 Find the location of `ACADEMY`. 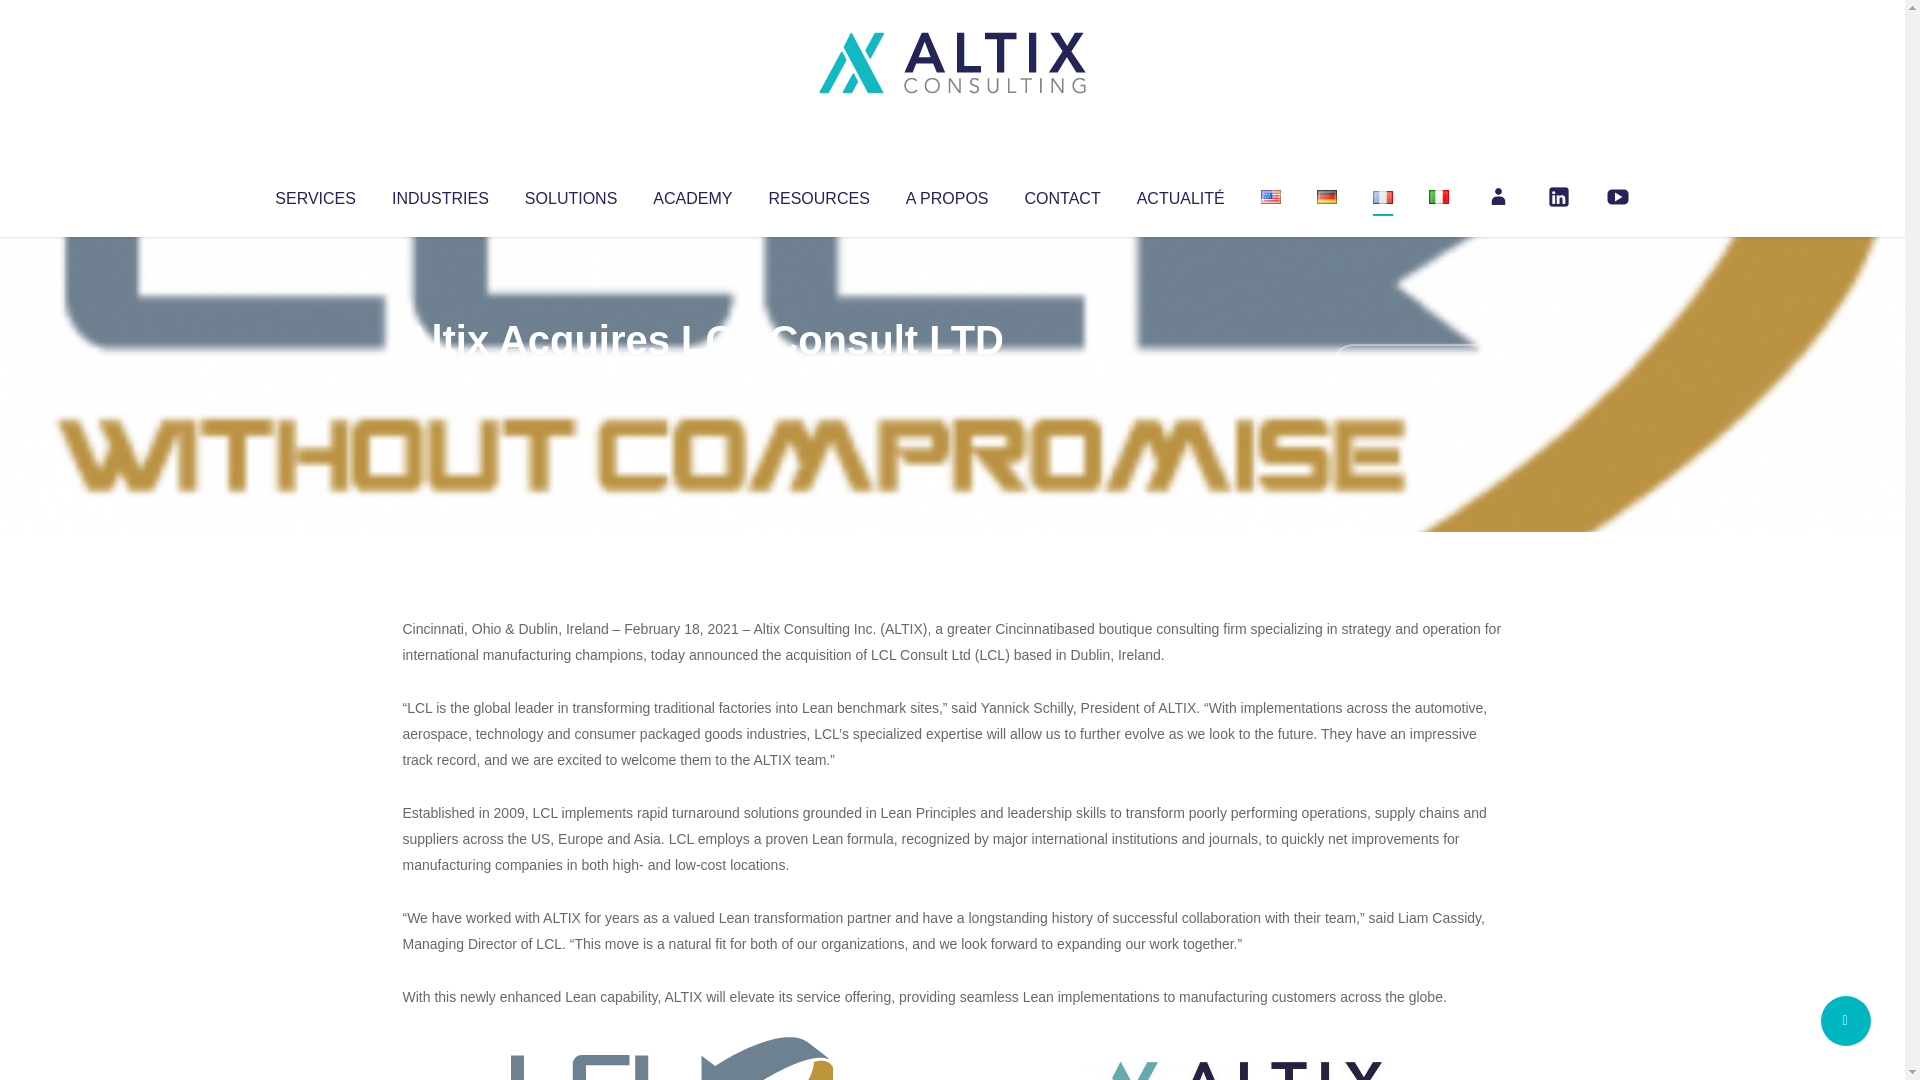

ACADEMY is located at coordinates (692, 194).